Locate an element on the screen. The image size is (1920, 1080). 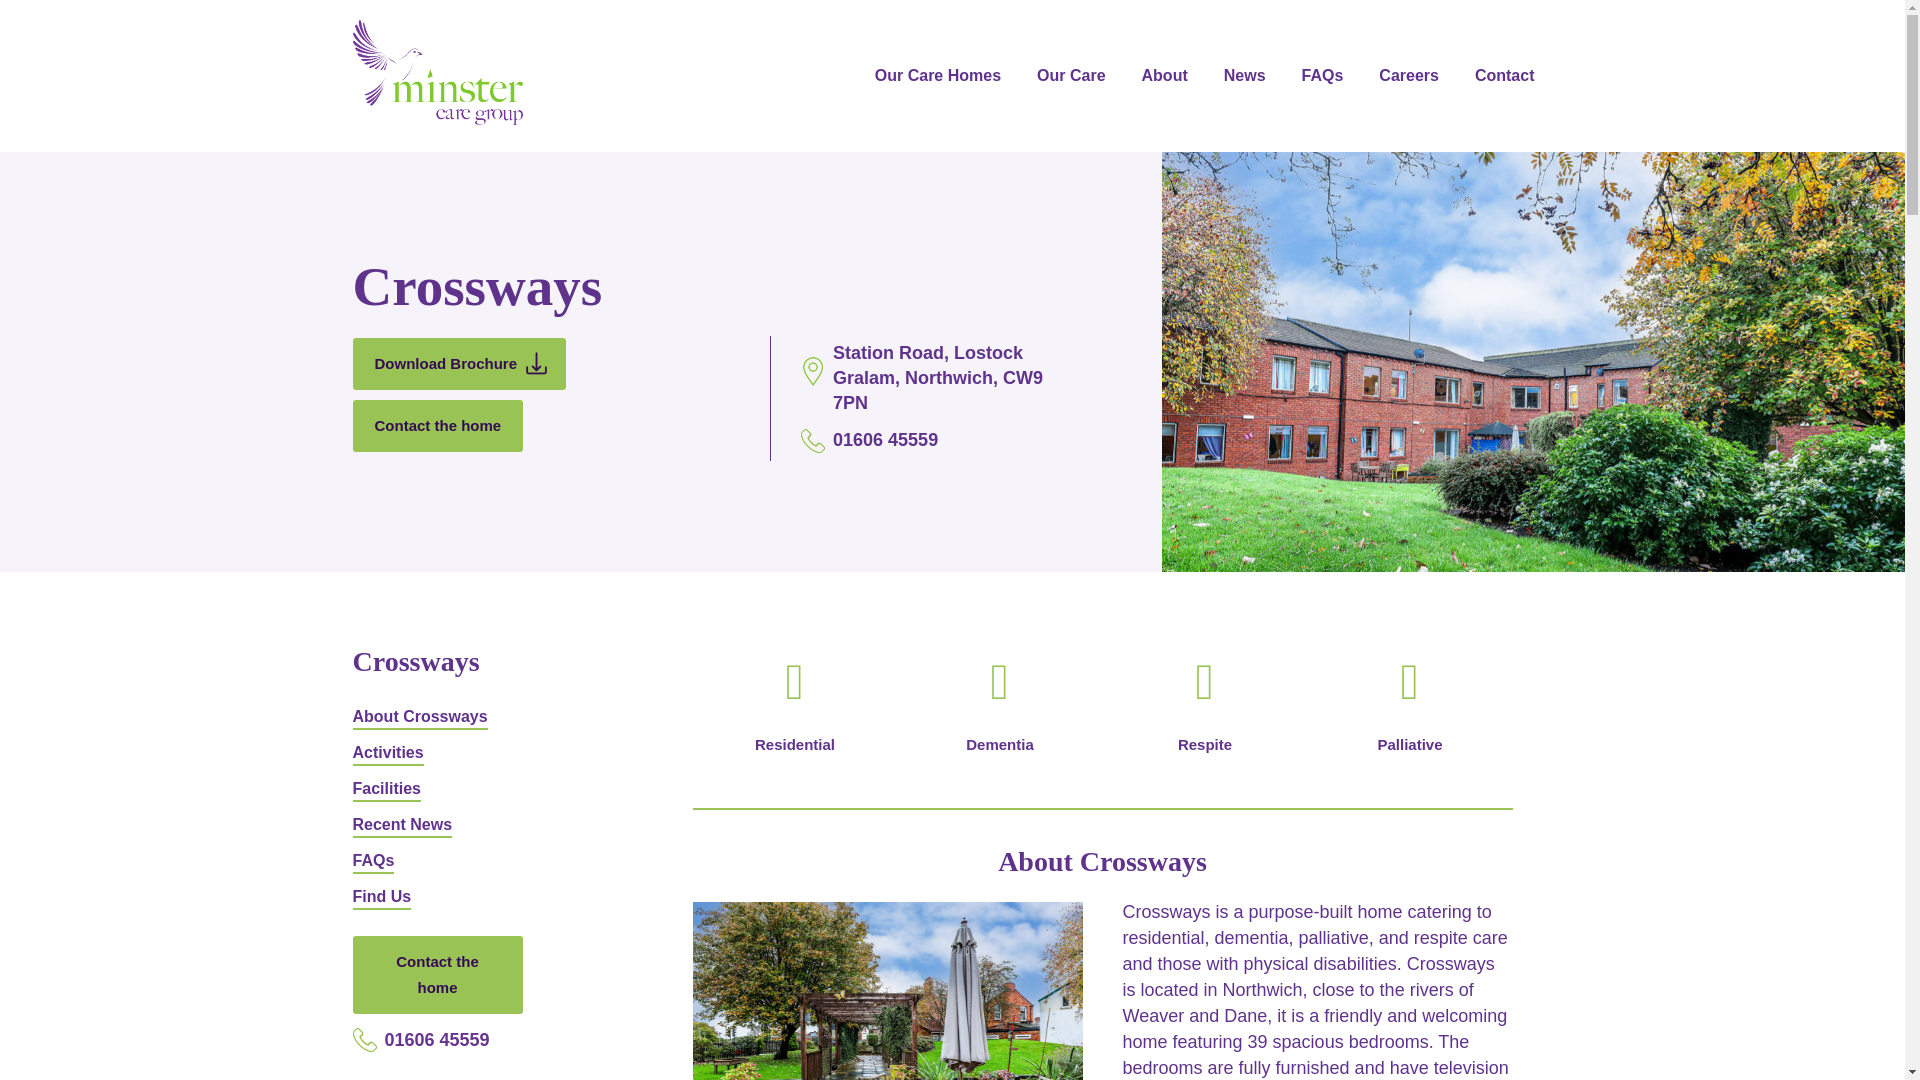
About is located at coordinates (1164, 78).